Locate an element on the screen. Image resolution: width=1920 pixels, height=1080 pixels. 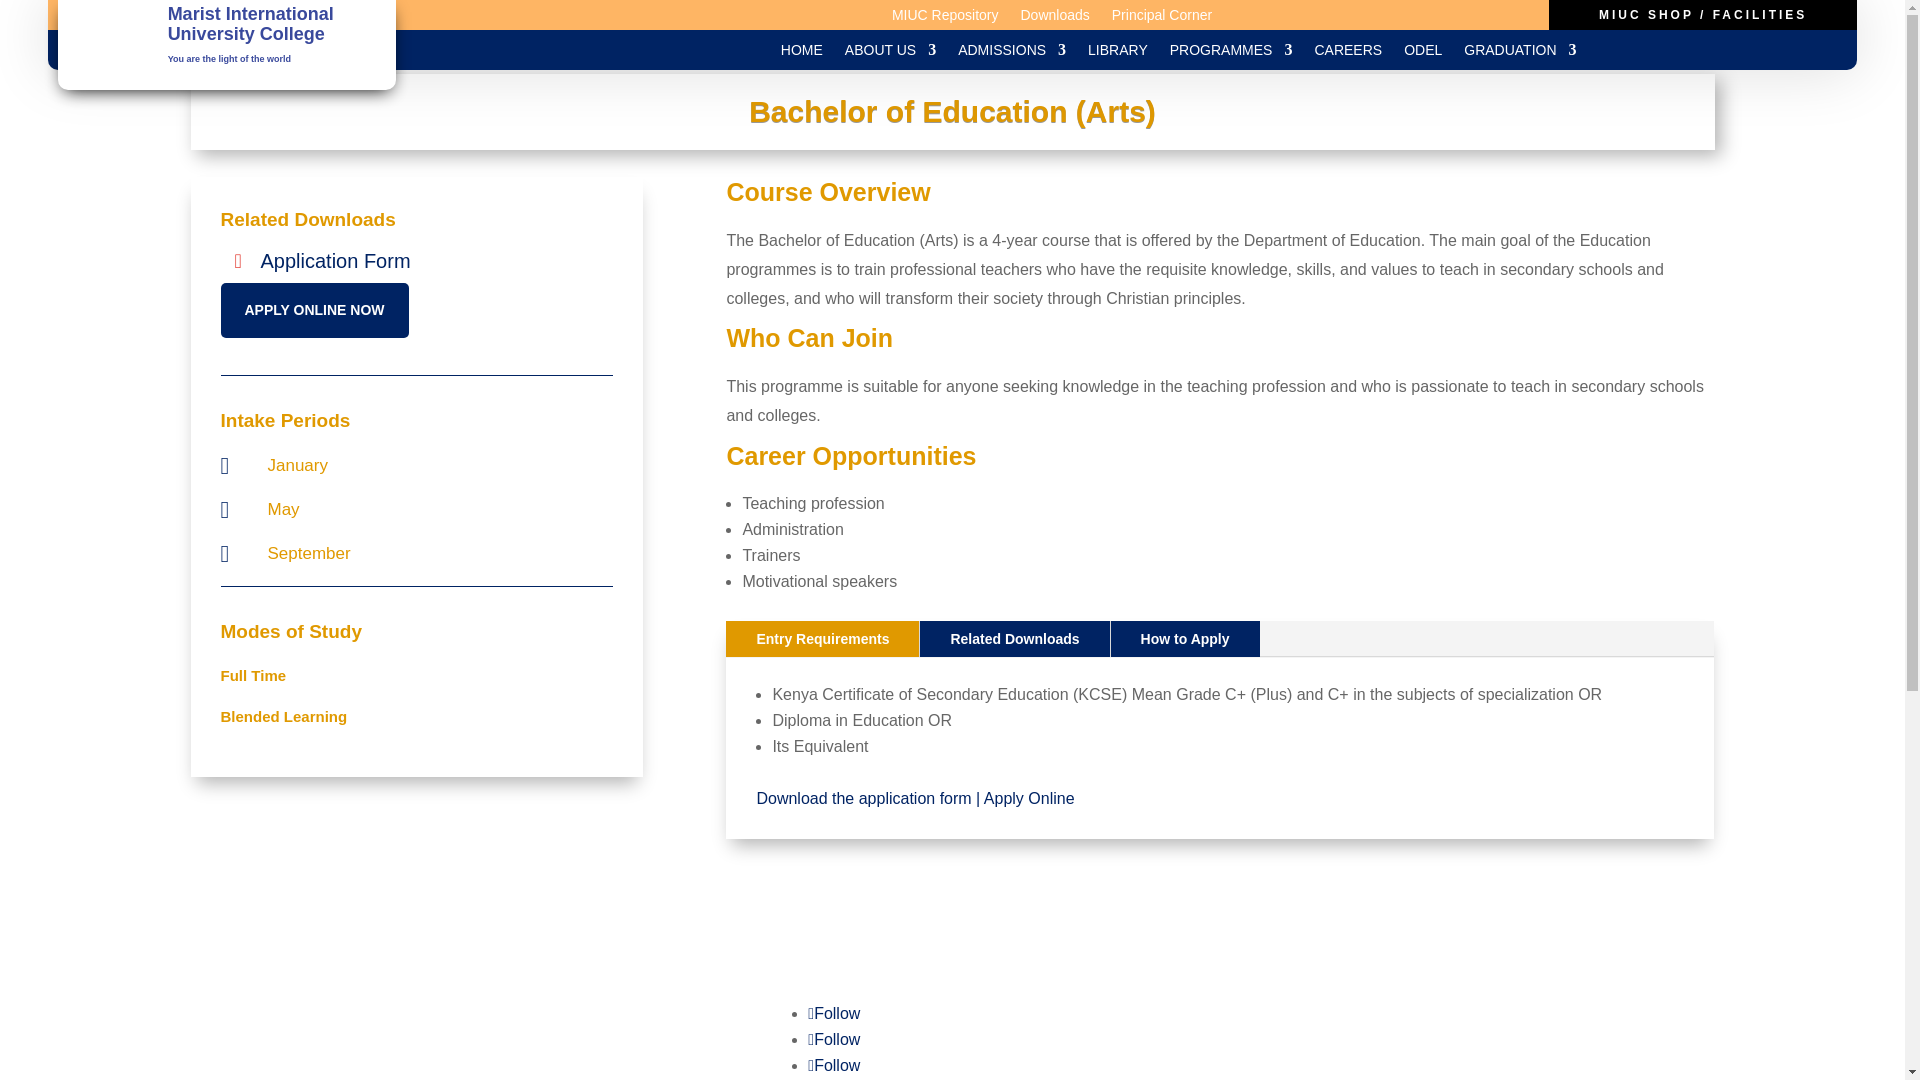
Follow on Instagram is located at coordinates (834, 1065).